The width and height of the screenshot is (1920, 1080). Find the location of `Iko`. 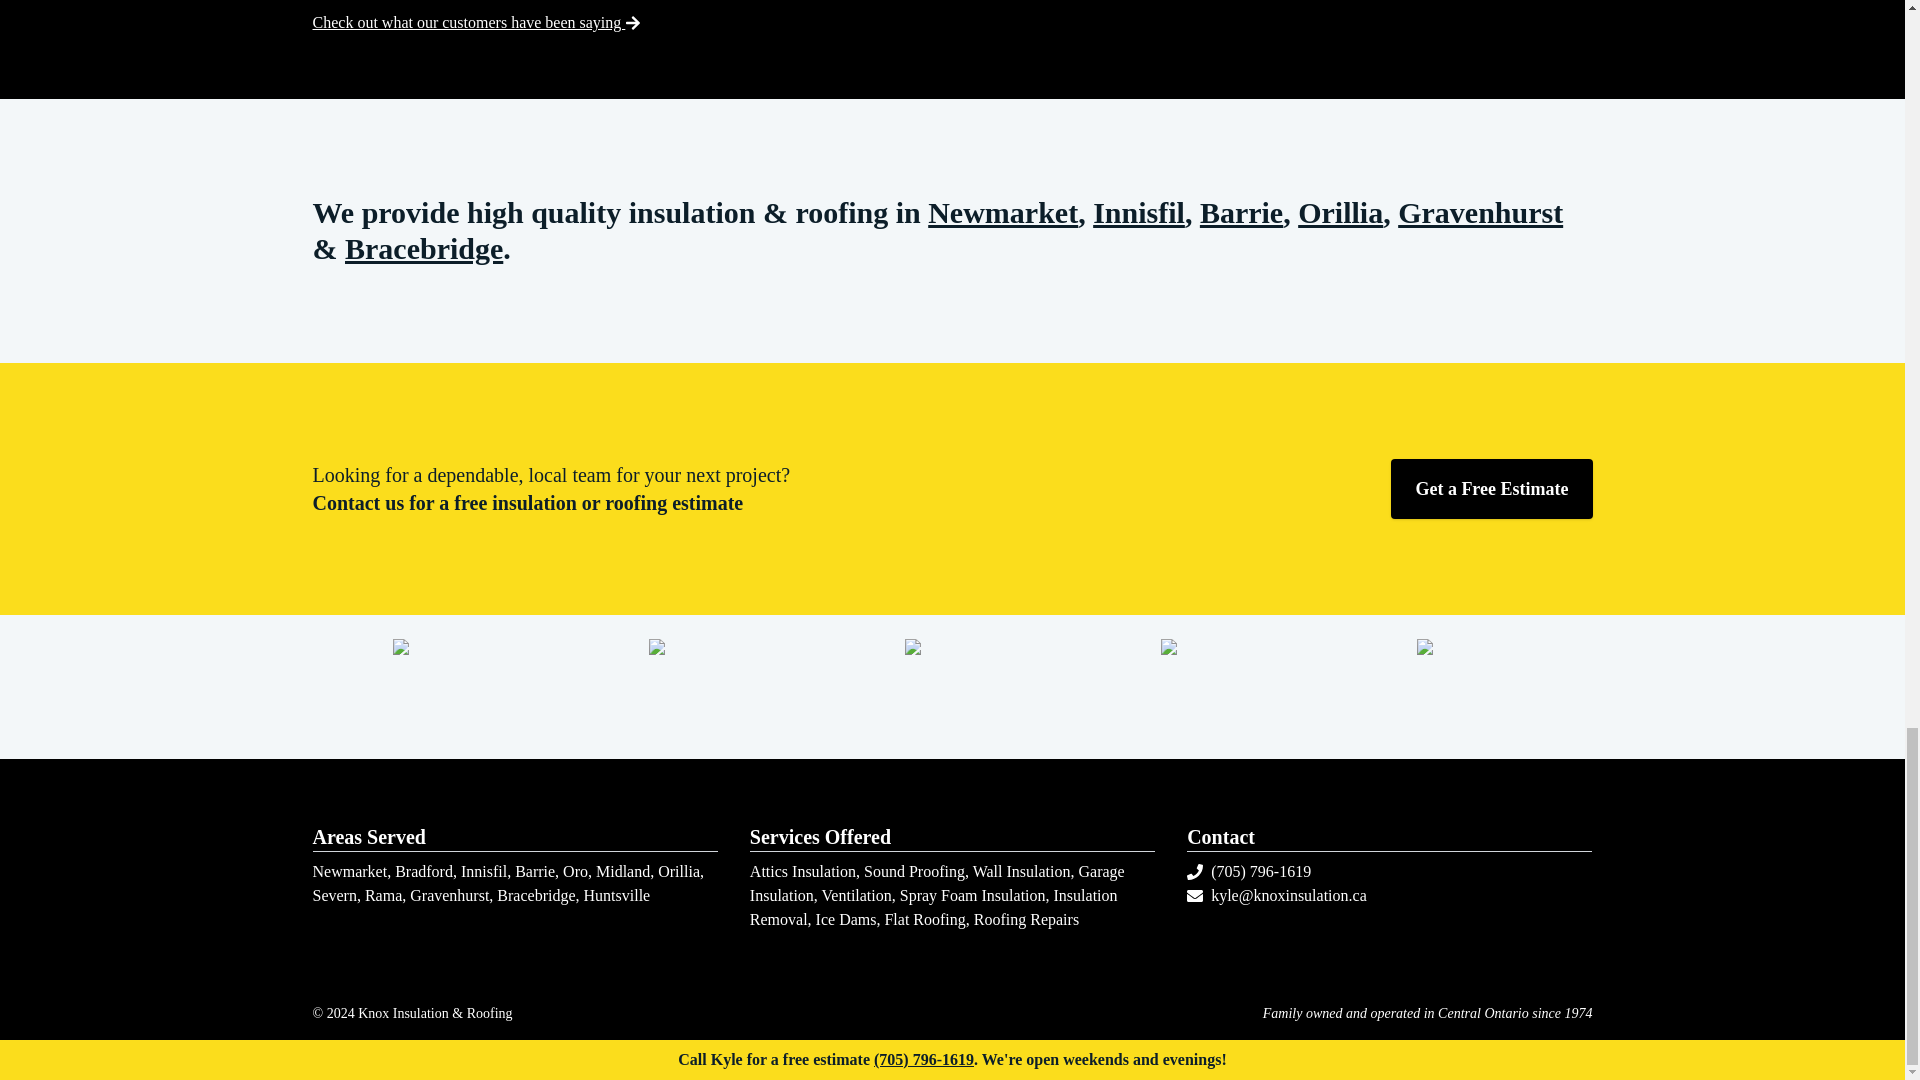

Iko is located at coordinates (952, 687).